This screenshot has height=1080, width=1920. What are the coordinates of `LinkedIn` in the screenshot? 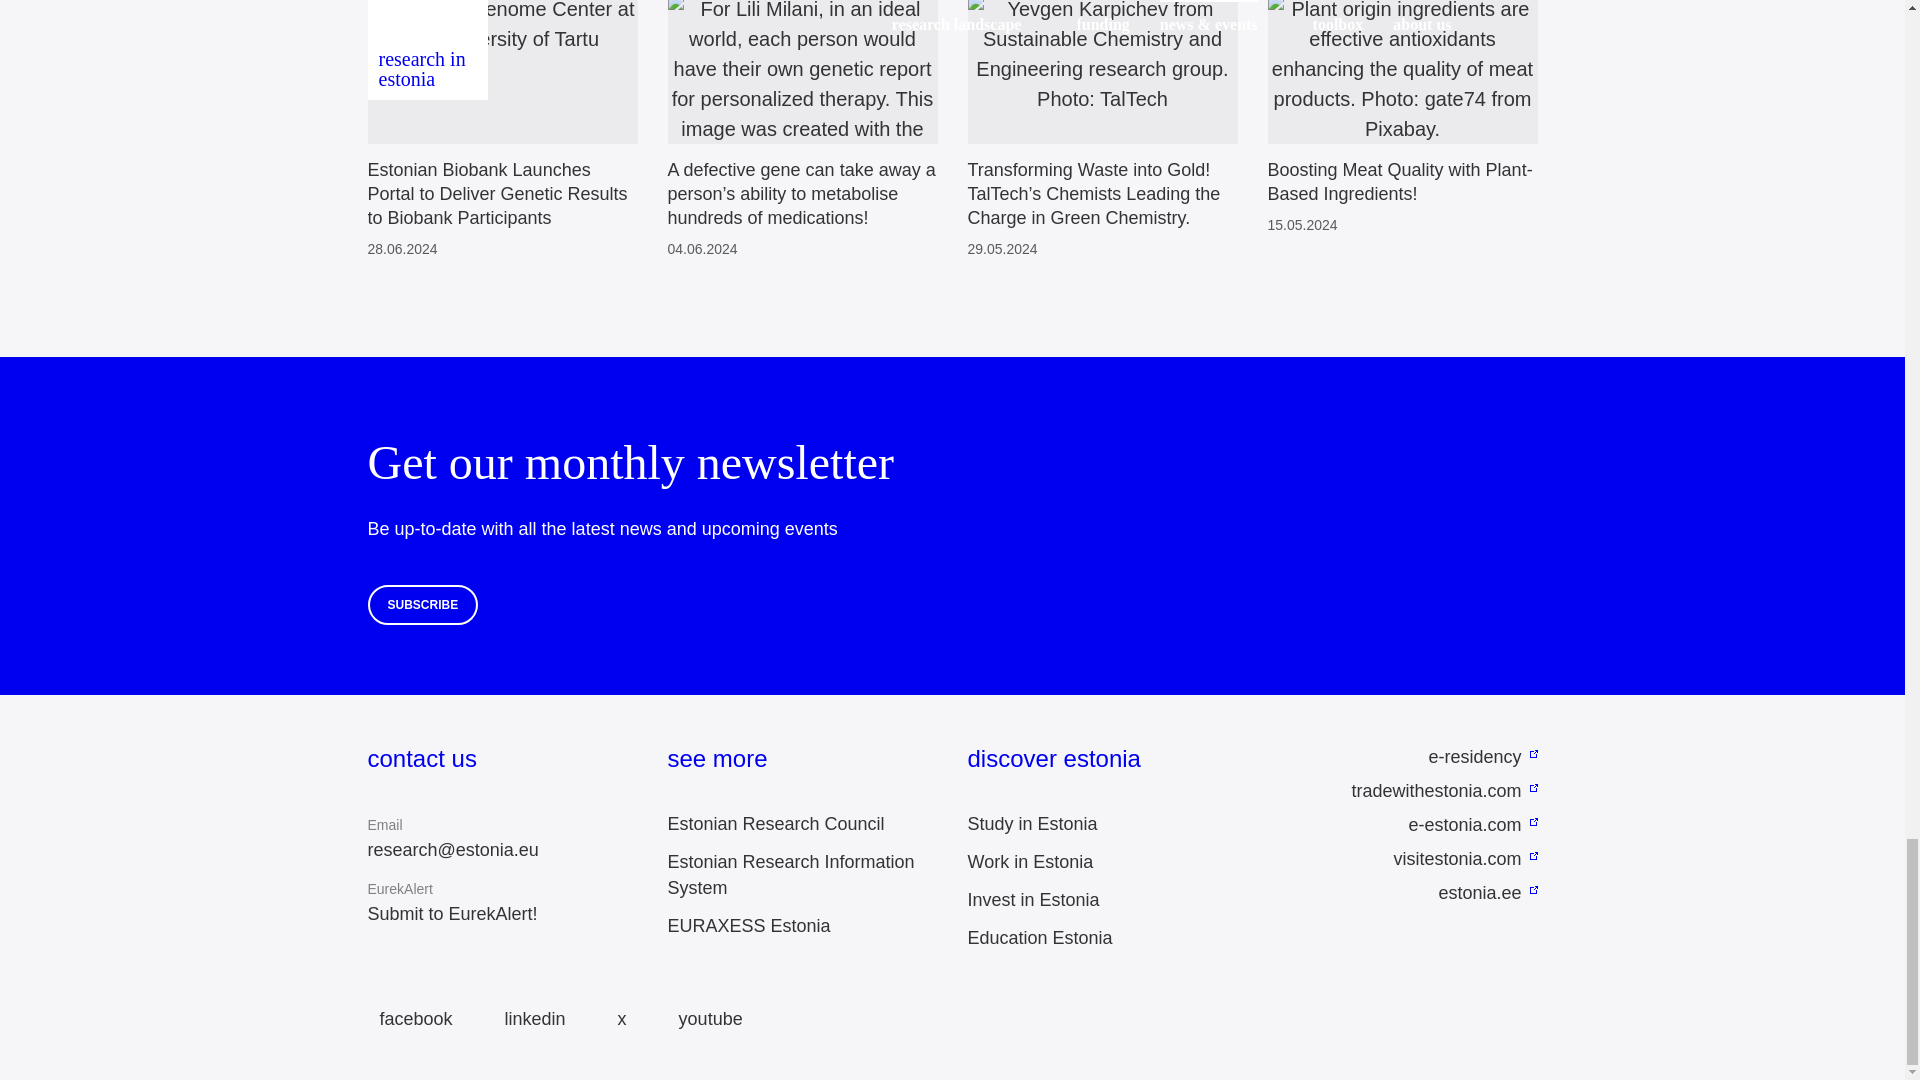 It's located at (530, 1019).